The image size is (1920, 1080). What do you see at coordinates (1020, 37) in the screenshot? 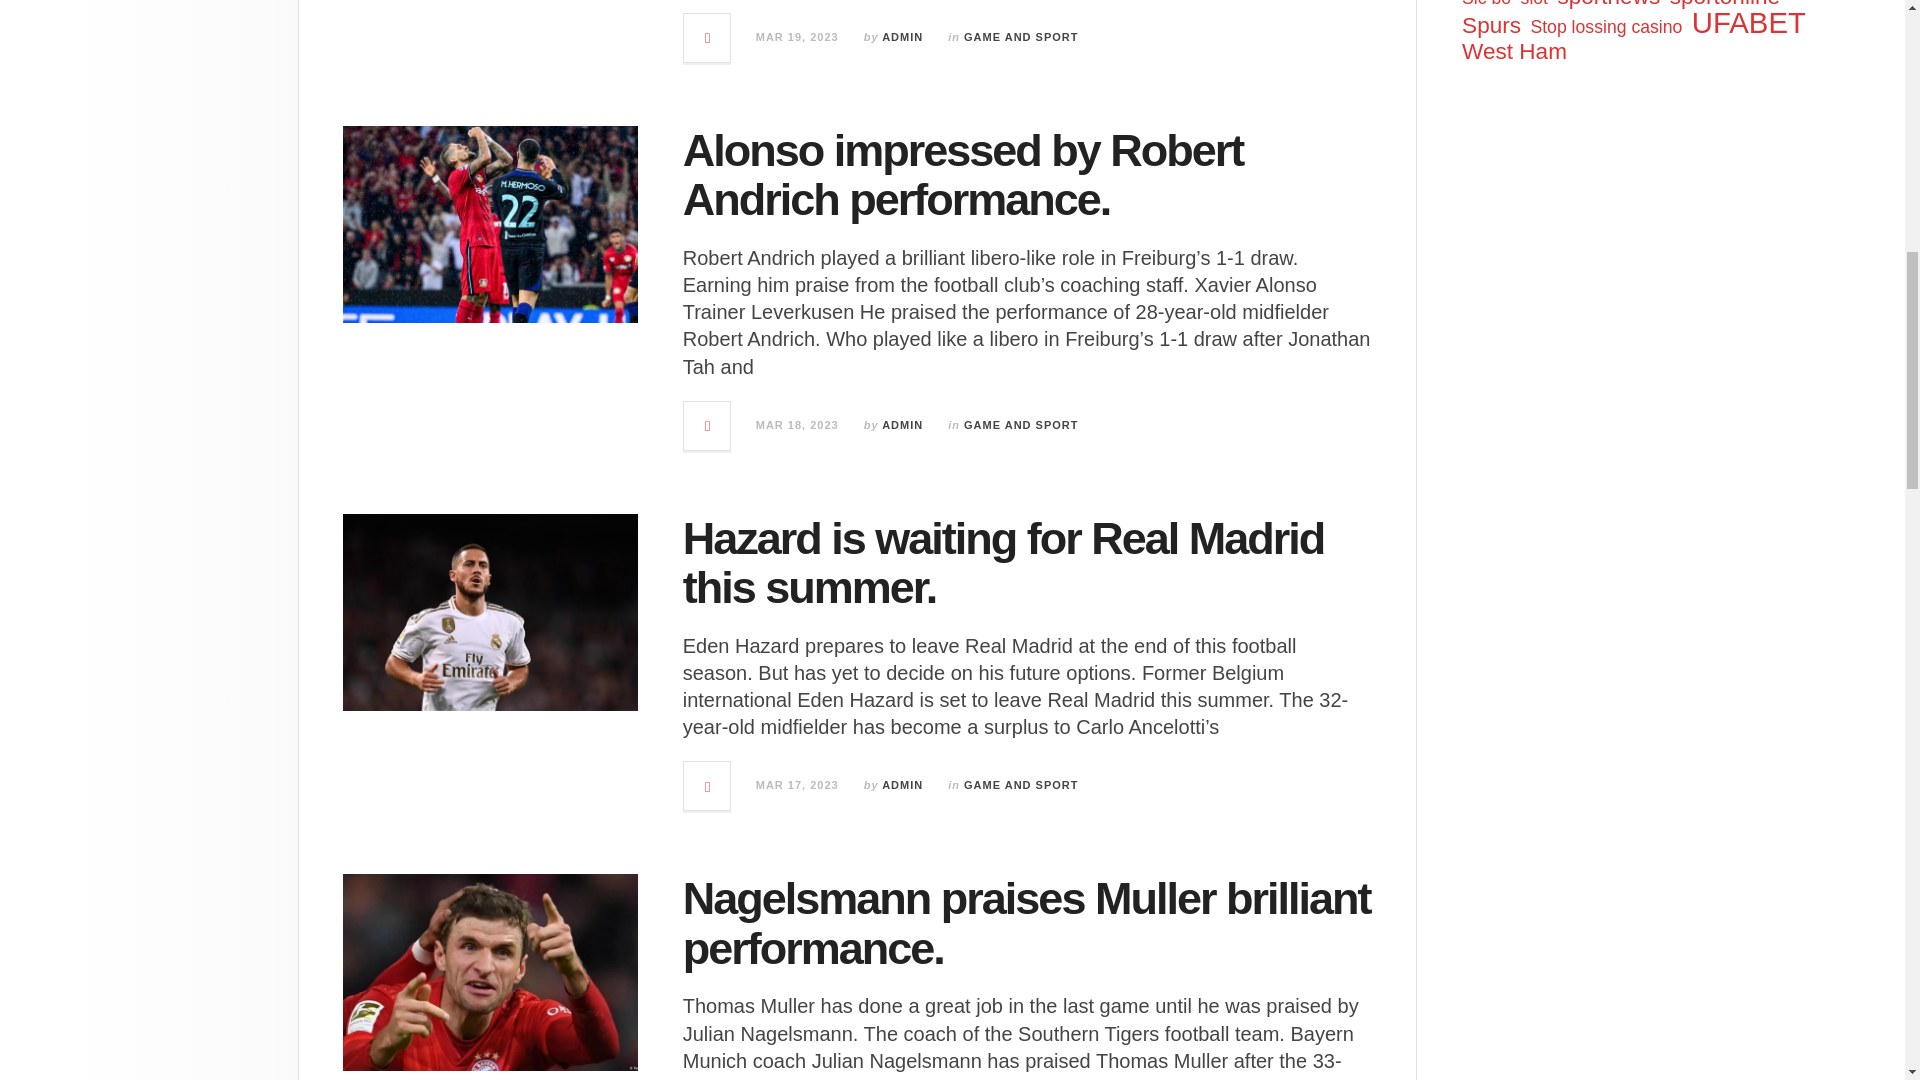
I see `GAME AND SPORT` at bounding box center [1020, 37].